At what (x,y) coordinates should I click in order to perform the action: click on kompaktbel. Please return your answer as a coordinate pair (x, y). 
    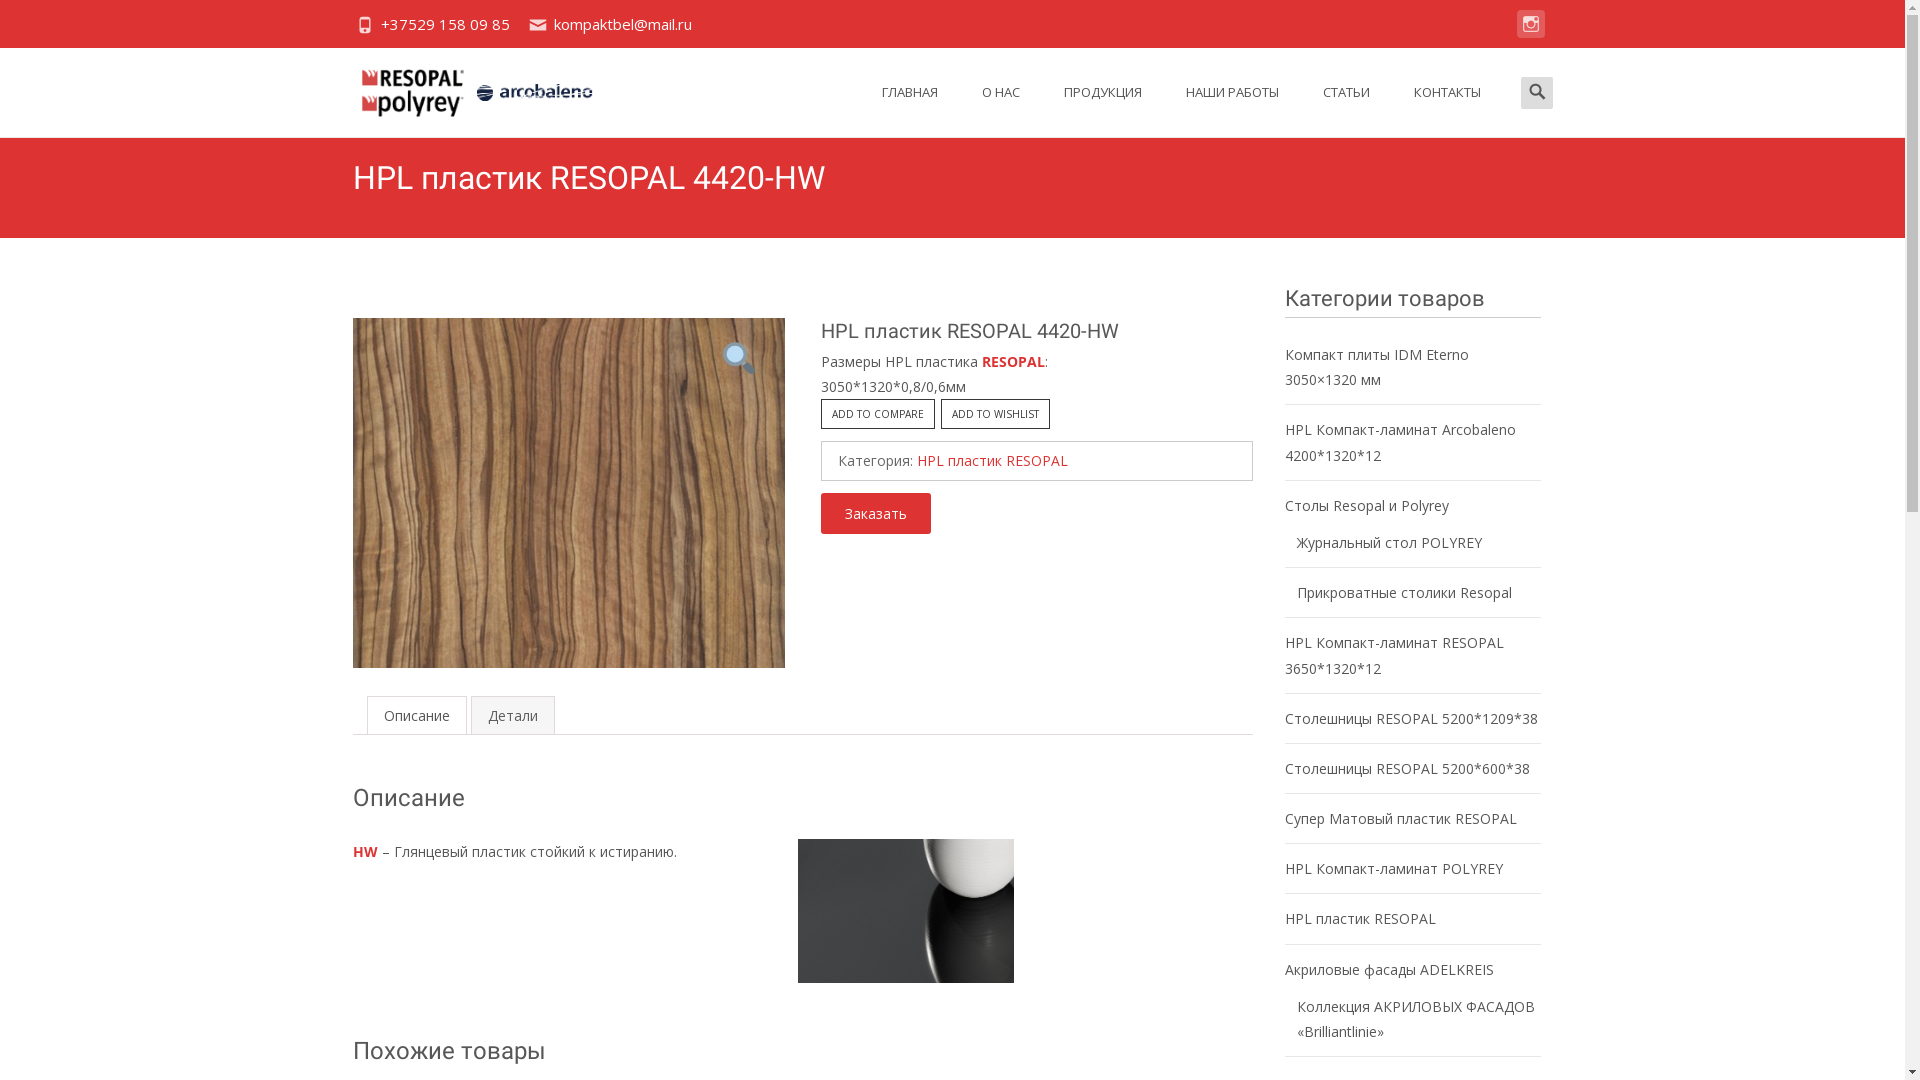
    Looking at the image, I should click on (460, 88).